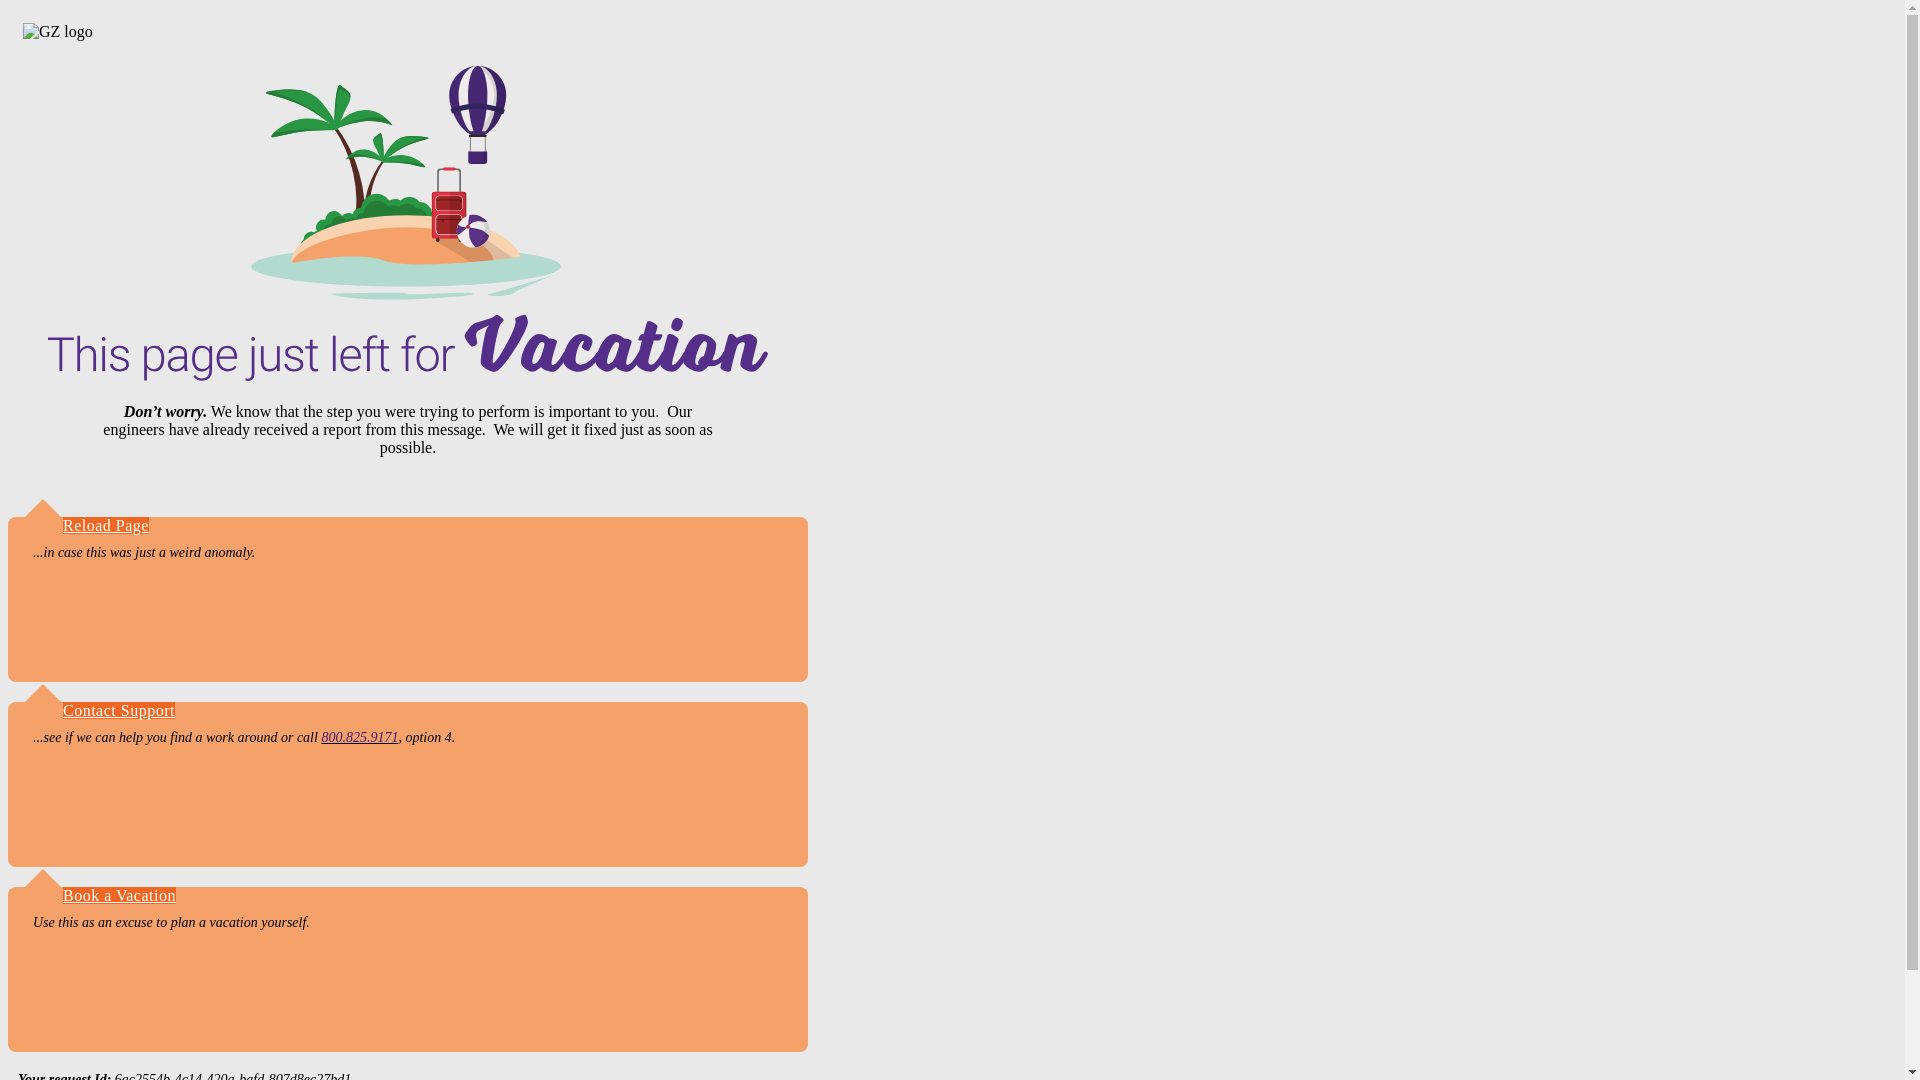 This screenshot has width=1920, height=1080. Describe the element at coordinates (408, 224) in the screenshot. I see `error-graphic` at that location.